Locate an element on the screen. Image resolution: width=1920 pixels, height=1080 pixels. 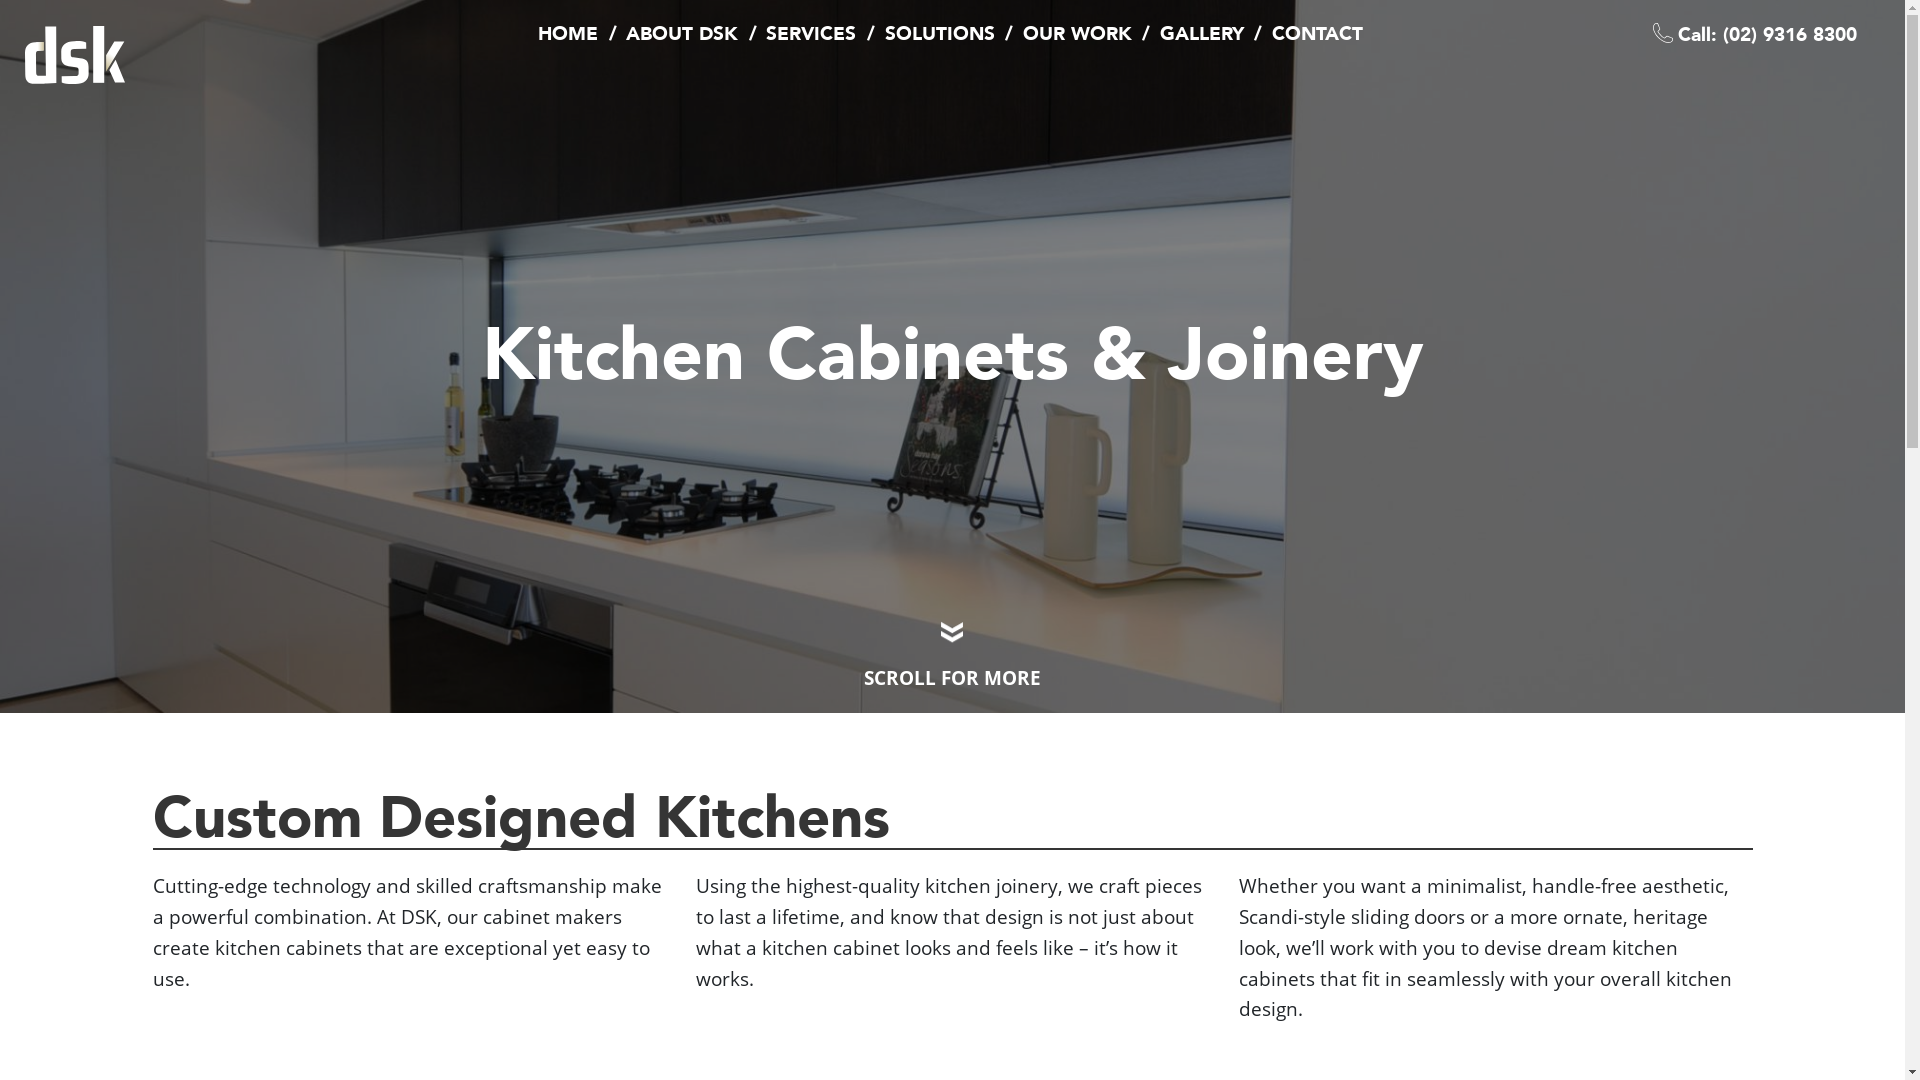
GALLERY is located at coordinates (1202, 34).